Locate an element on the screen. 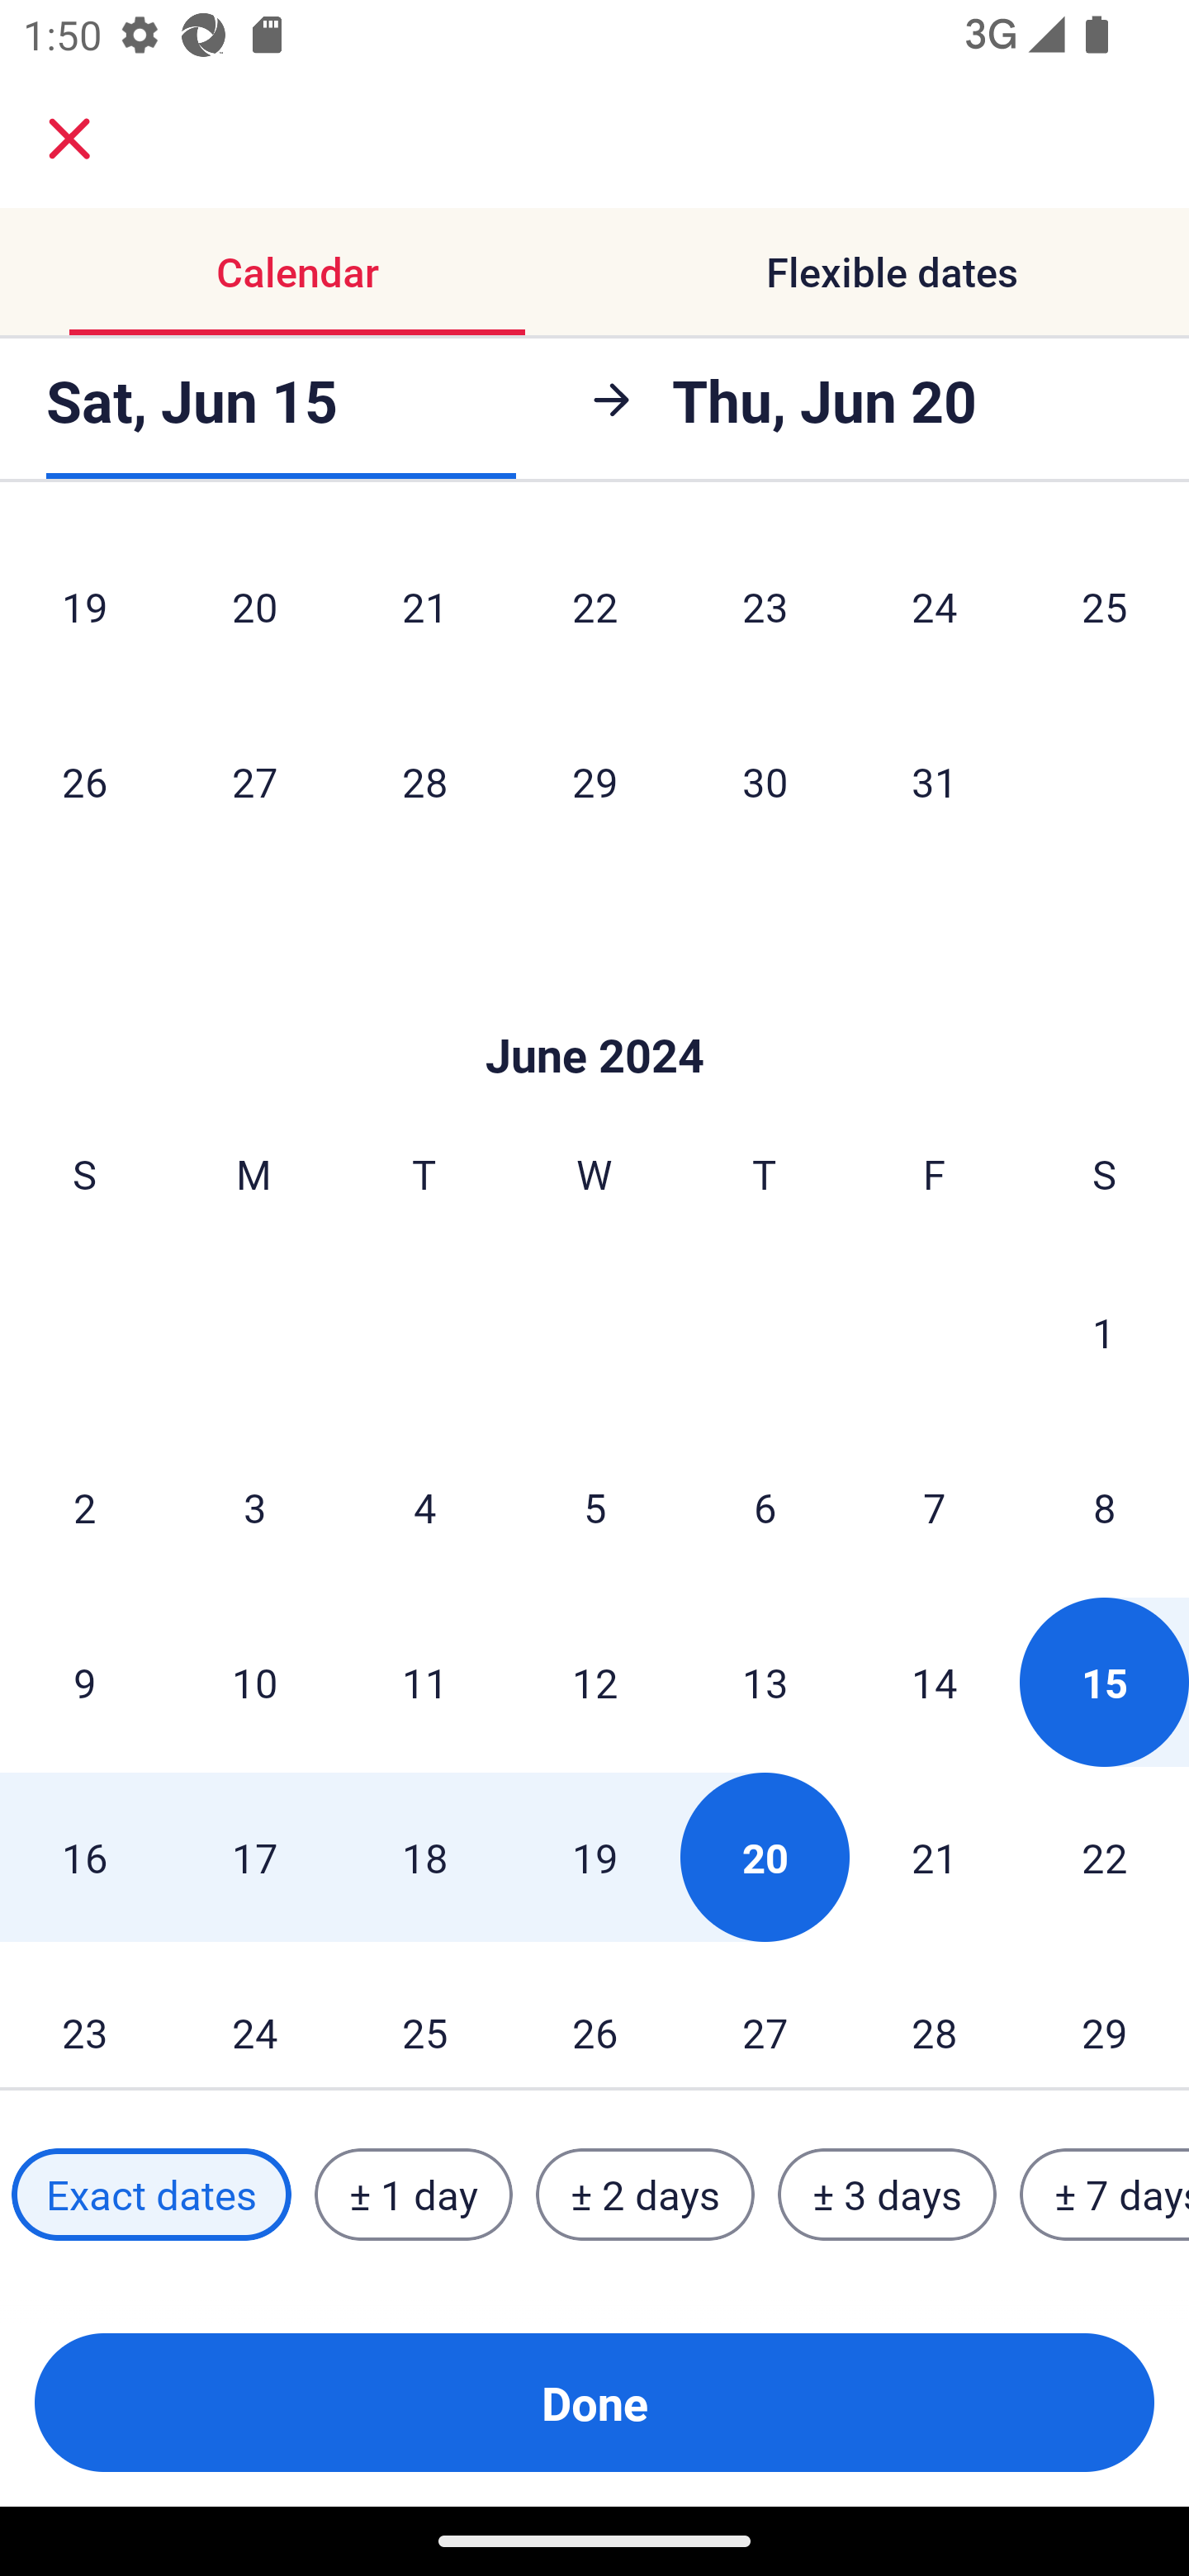  Flexible dates is located at coordinates (892, 271).